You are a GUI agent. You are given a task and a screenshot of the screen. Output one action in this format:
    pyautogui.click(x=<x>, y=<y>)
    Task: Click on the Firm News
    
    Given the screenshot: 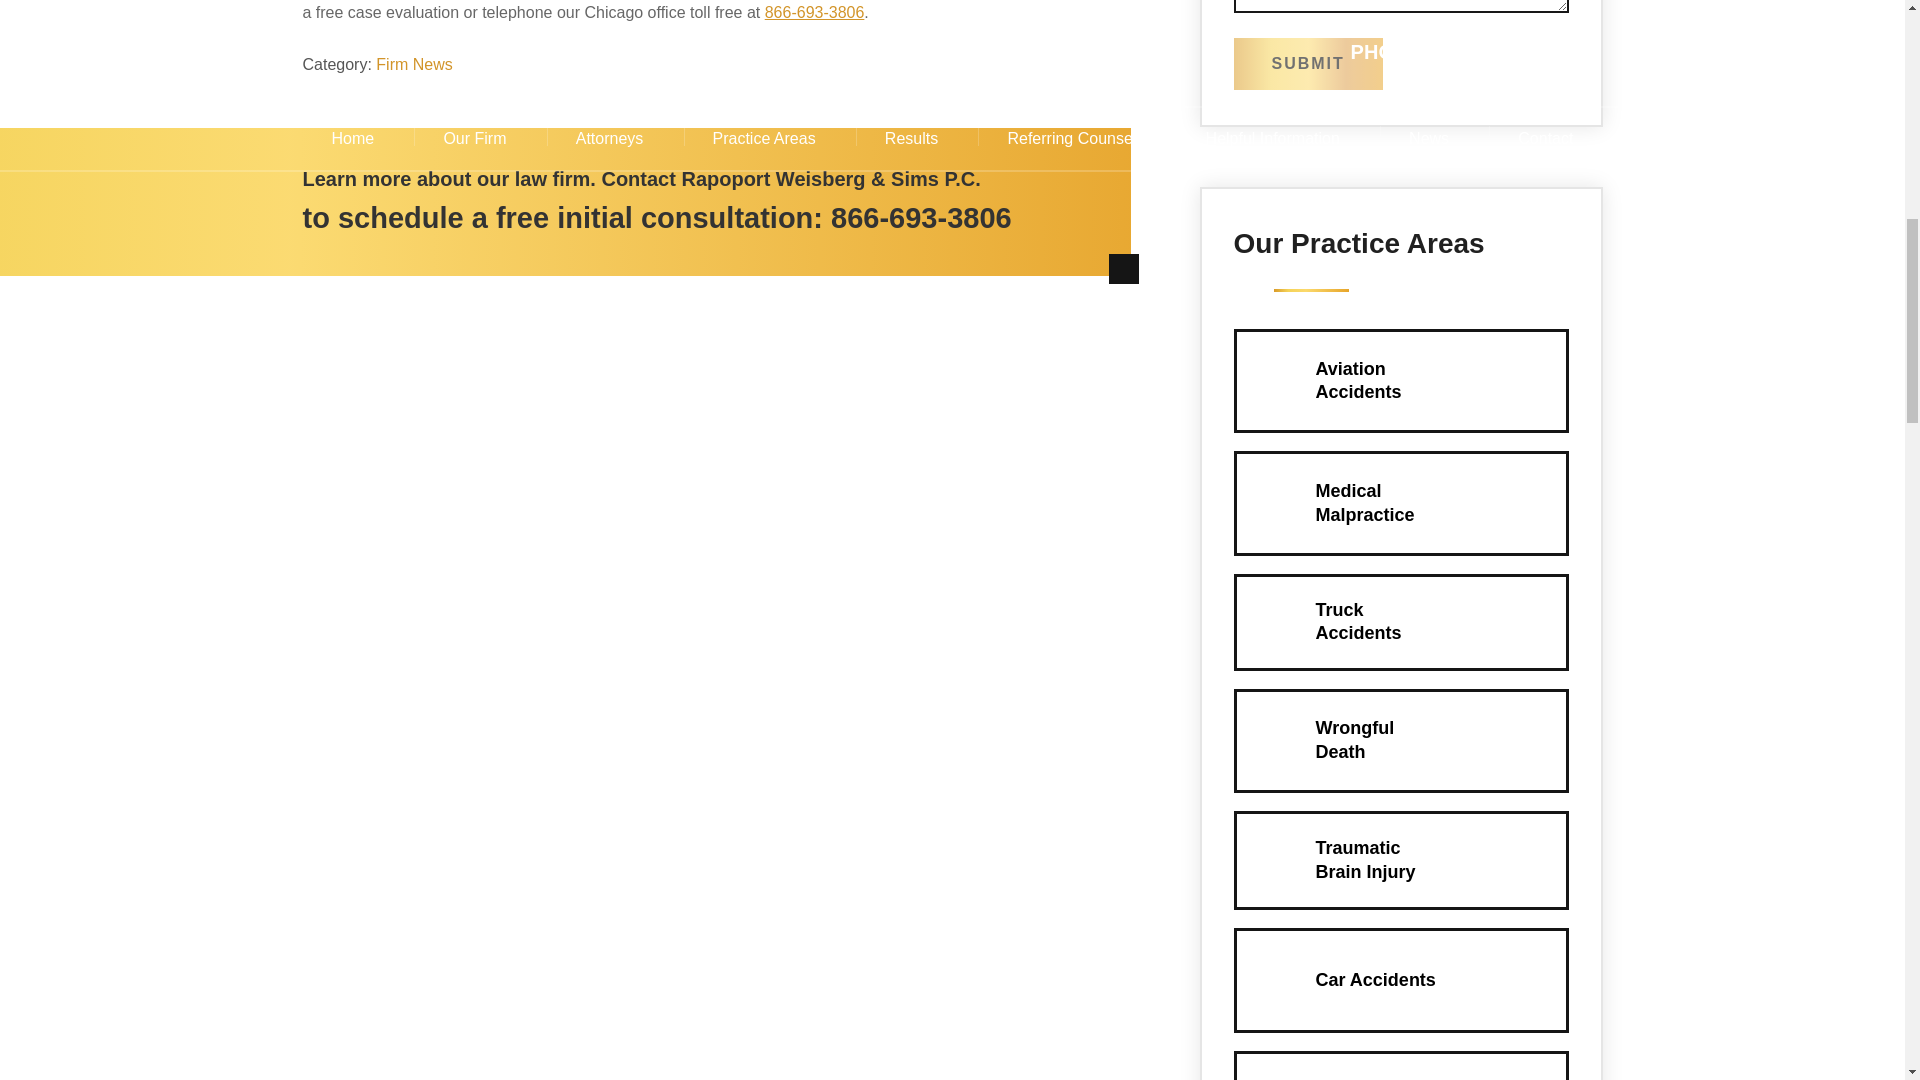 What is the action you would take?
    pyautogui.click(x=414, y=64)
    